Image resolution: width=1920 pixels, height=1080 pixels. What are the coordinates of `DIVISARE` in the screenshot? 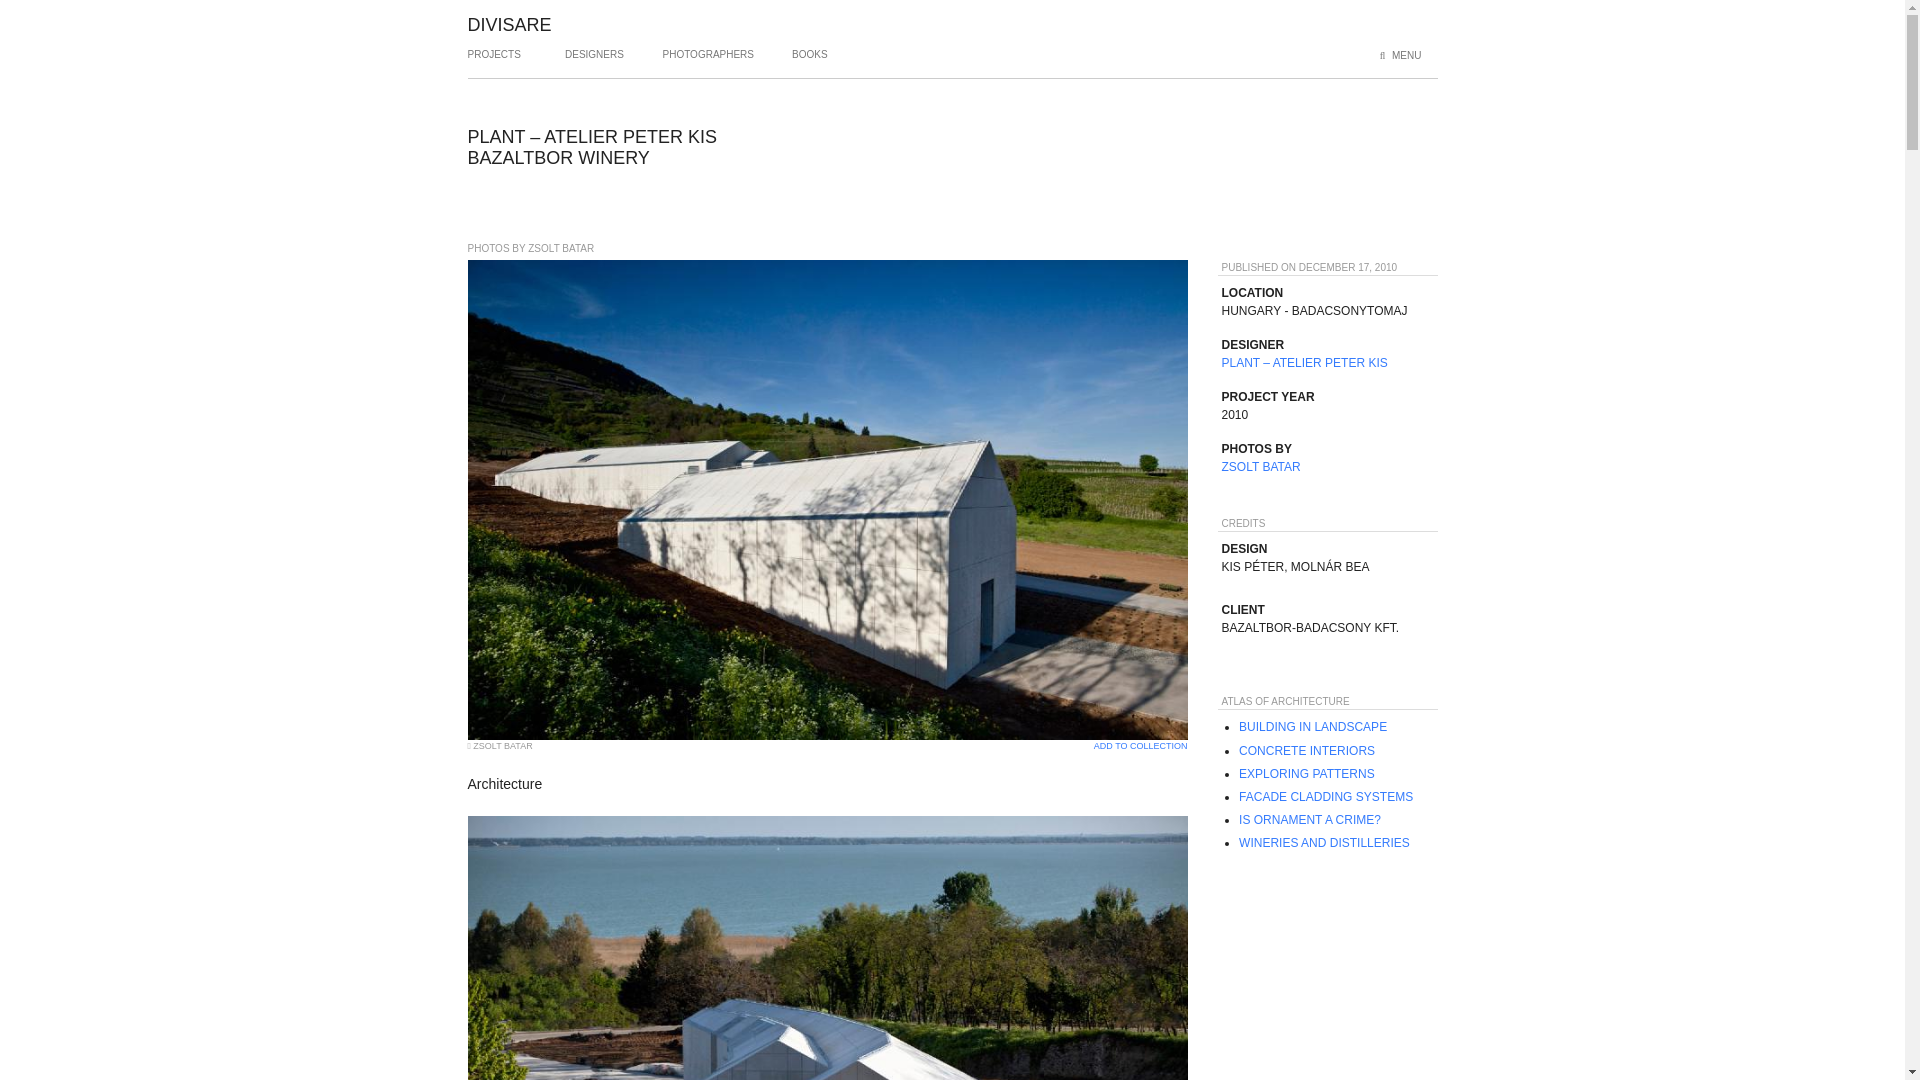 It's located at (510, 24).